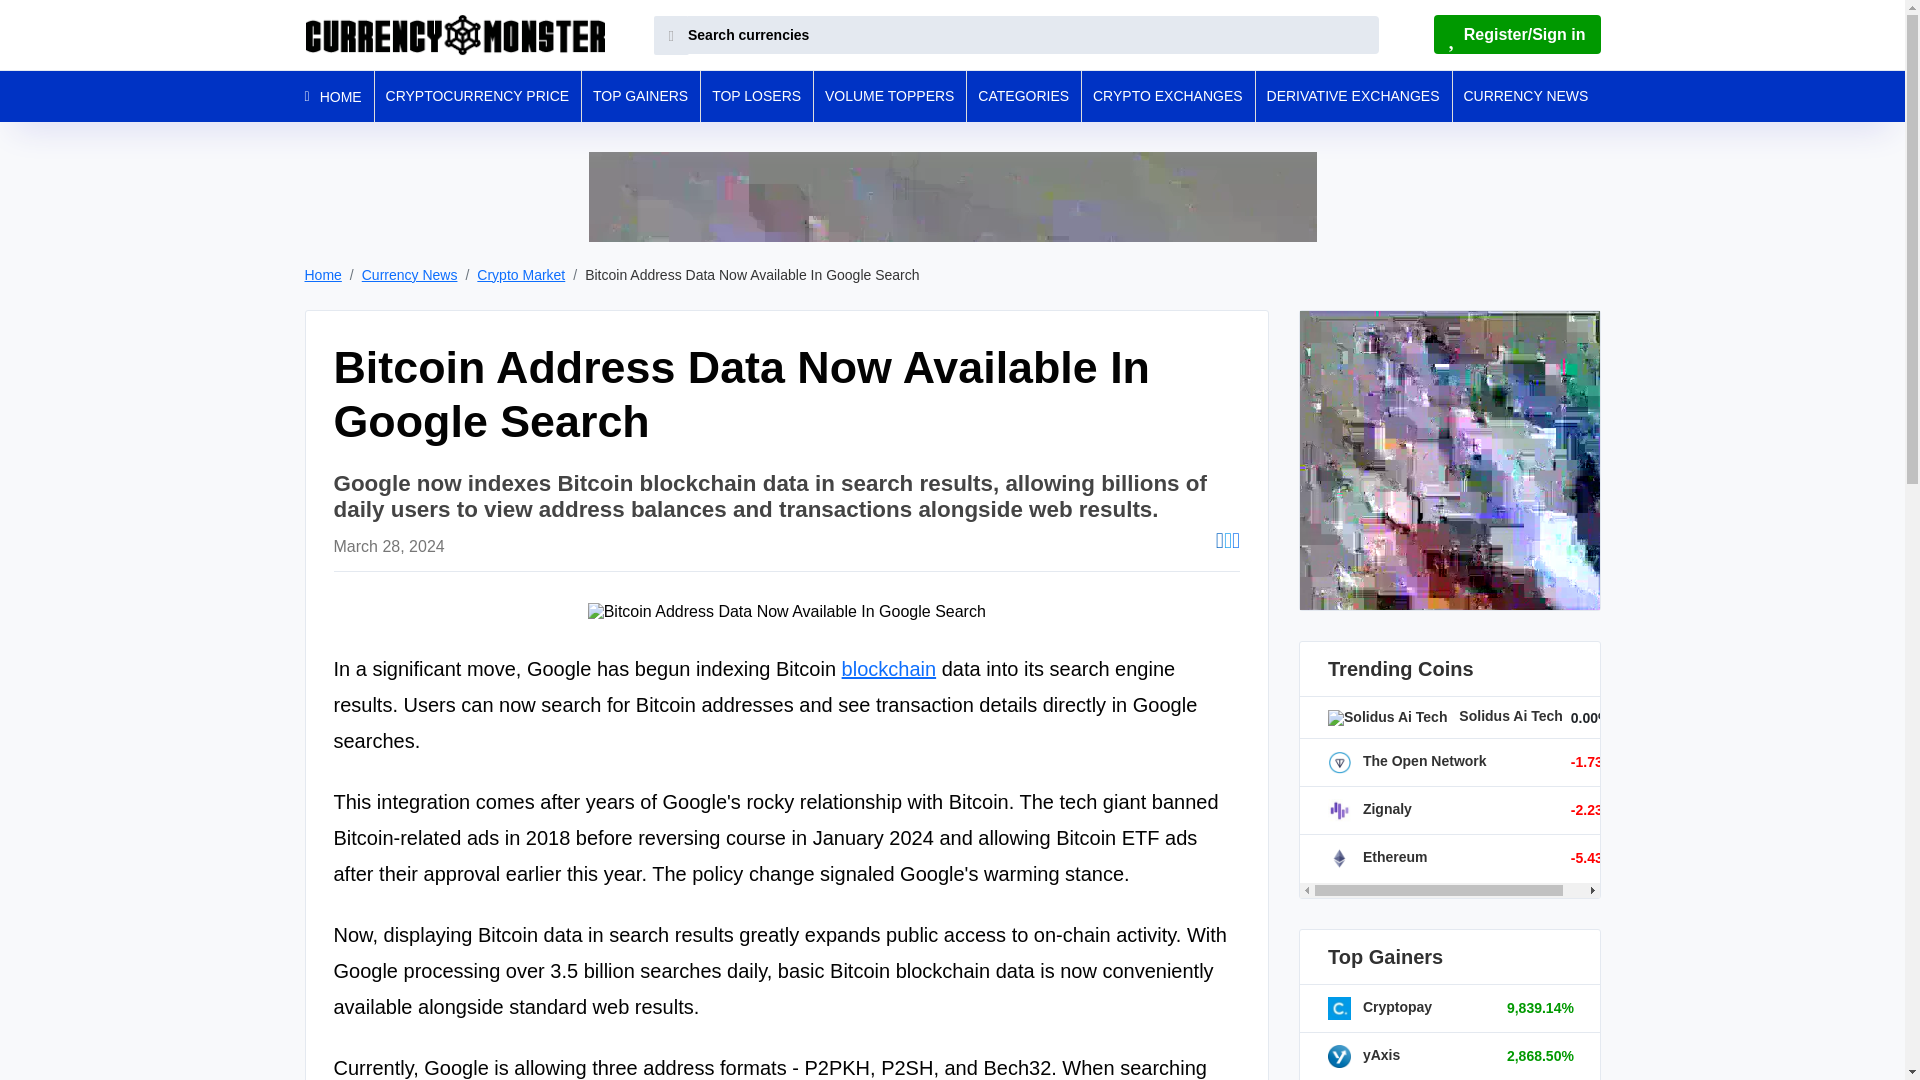 The height and width of the screenshot is (1080, 1920). What do you see at coordinates (1407, 760) in the screenshot?
I see `The Open Network` at bounding box center [1407, 760].